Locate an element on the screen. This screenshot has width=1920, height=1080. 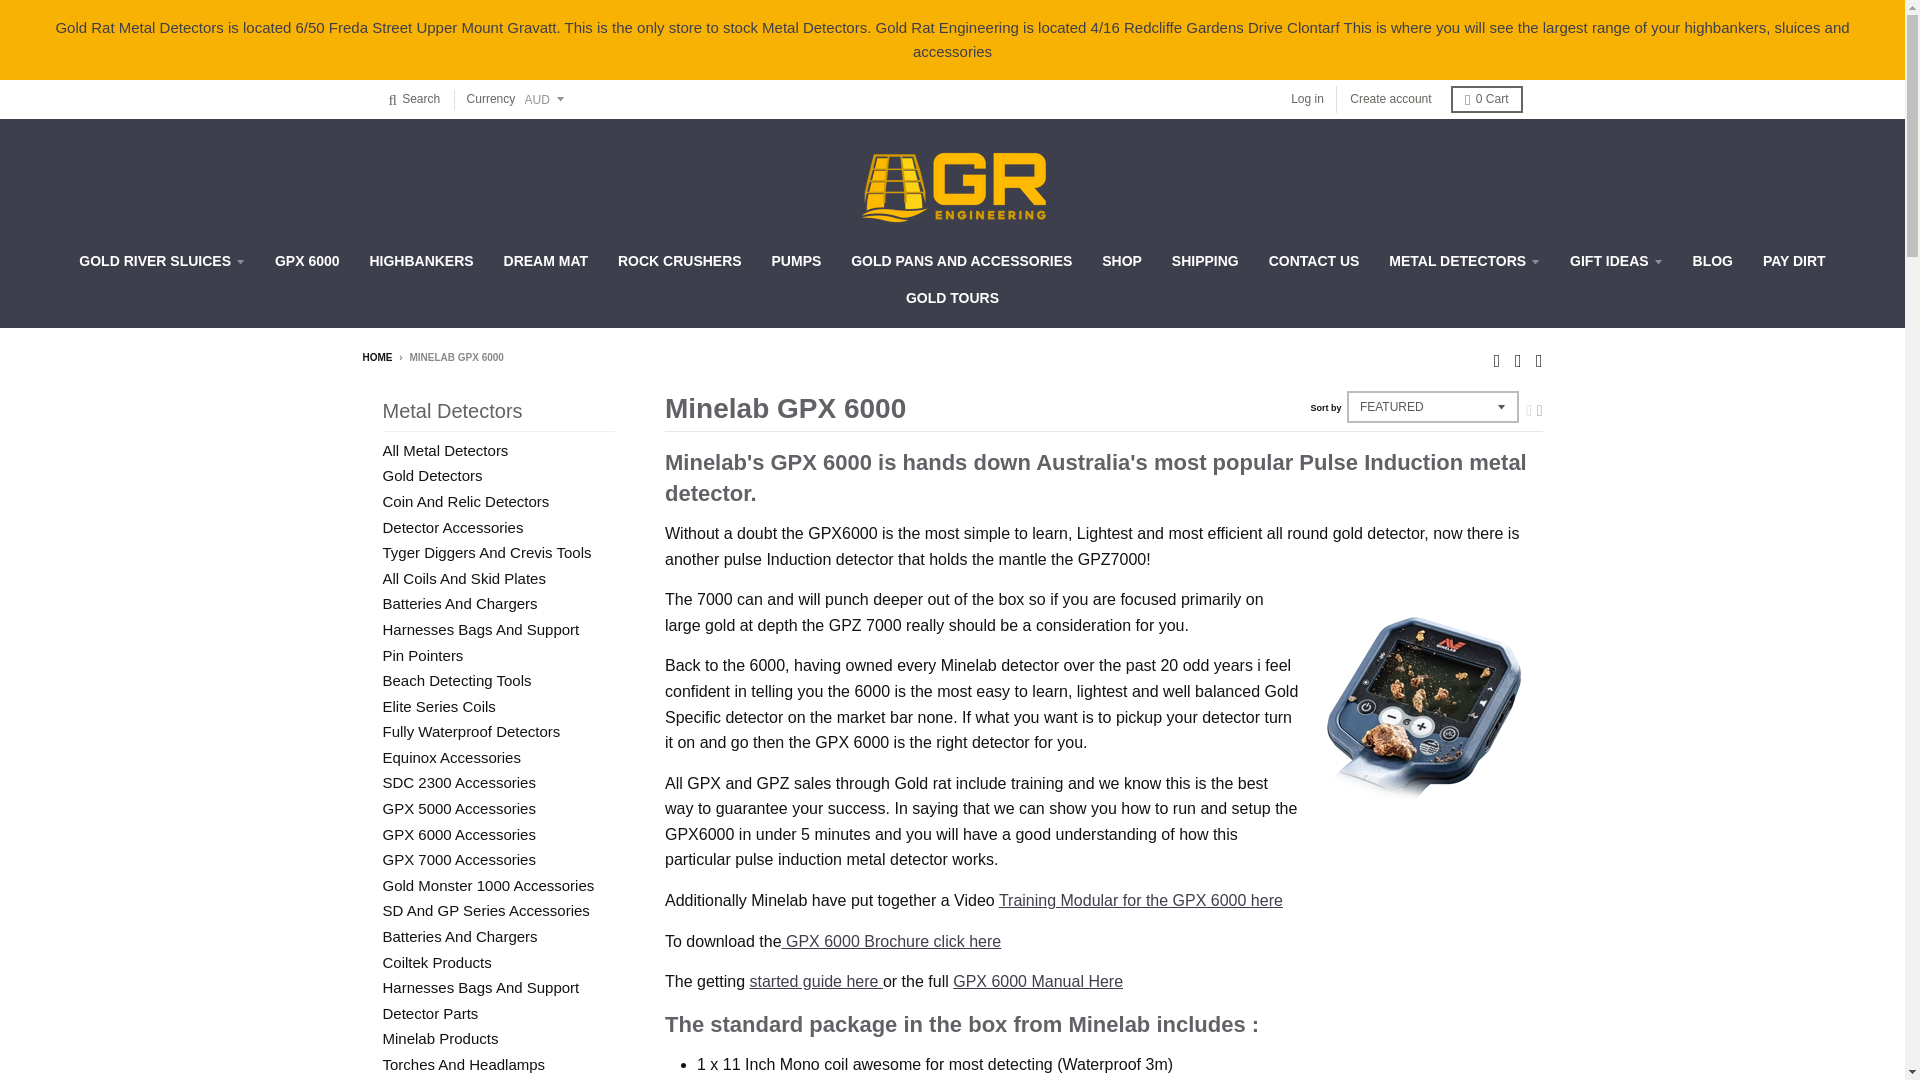
GIFT IDEAS is located at coordinates (1616, 260).